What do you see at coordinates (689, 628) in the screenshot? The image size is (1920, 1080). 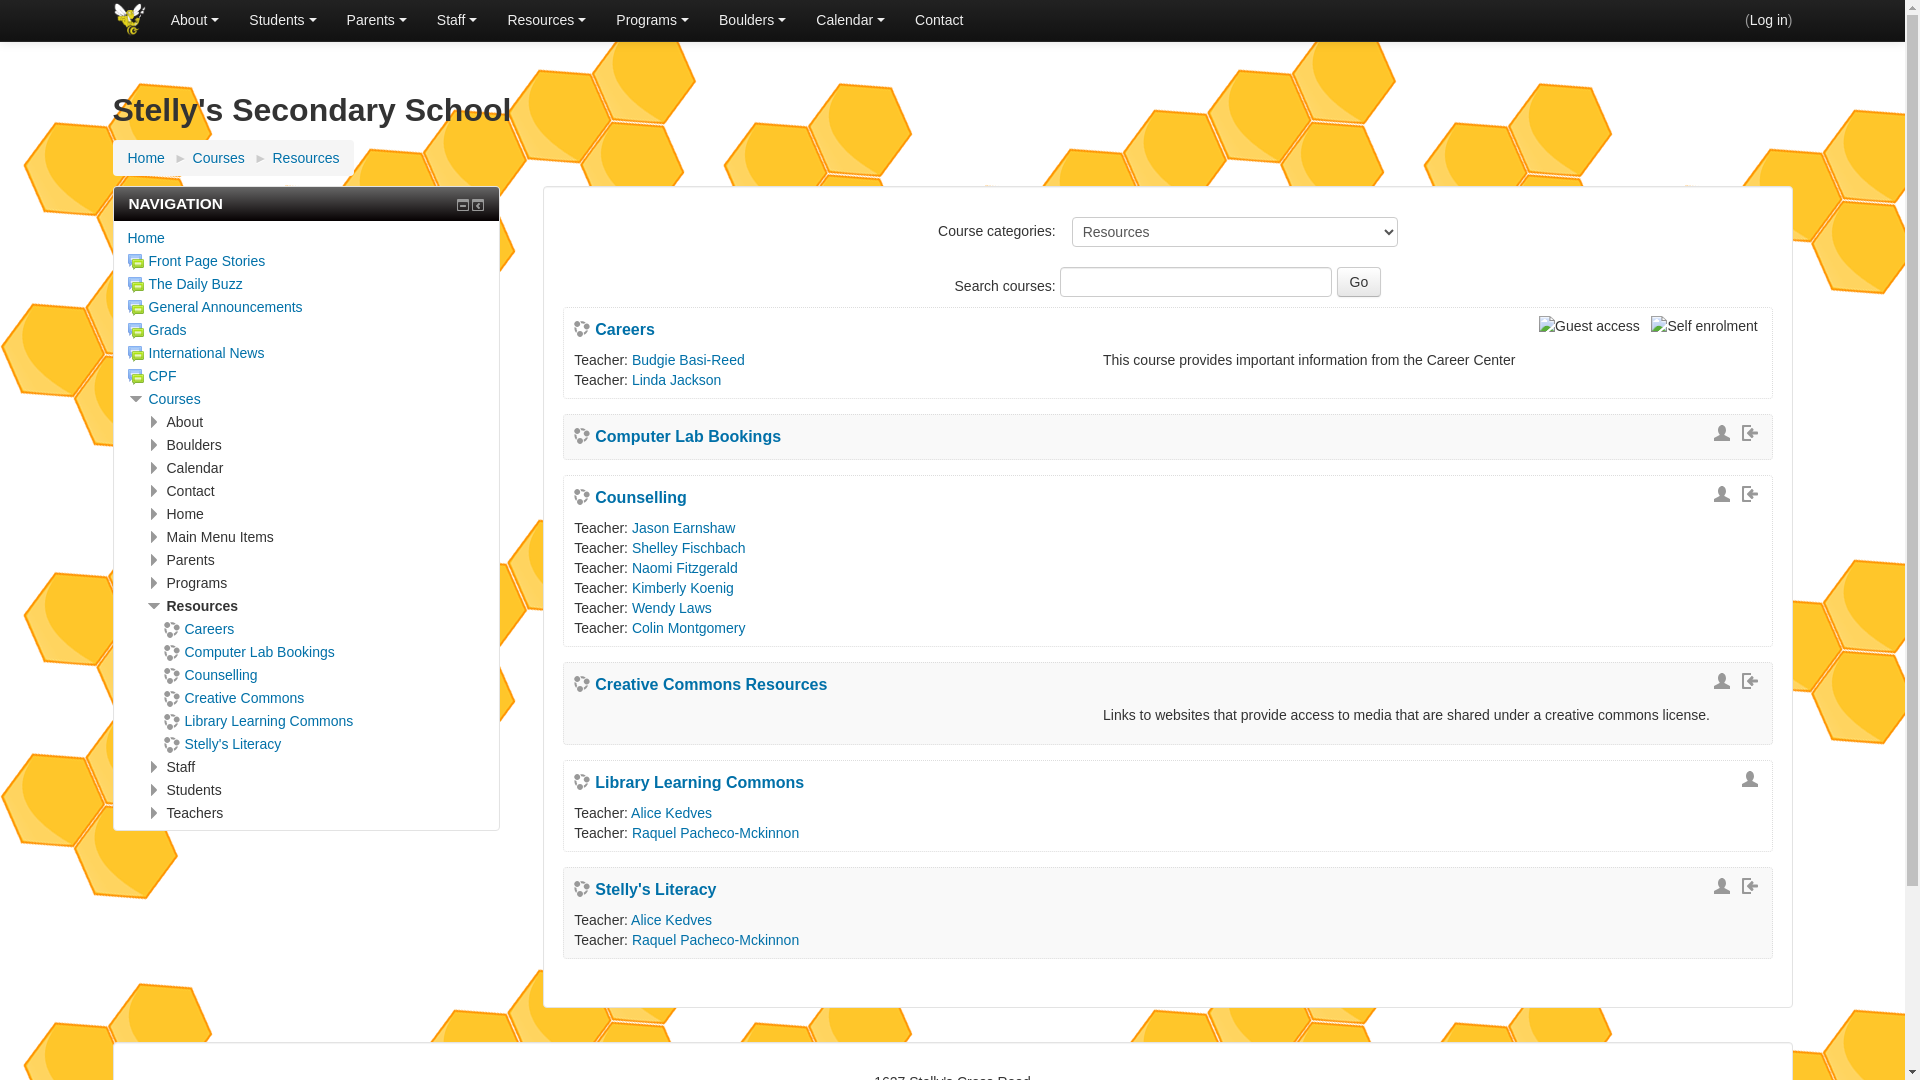 I see `Colin Montgomery` at bounding box center [689, 628].